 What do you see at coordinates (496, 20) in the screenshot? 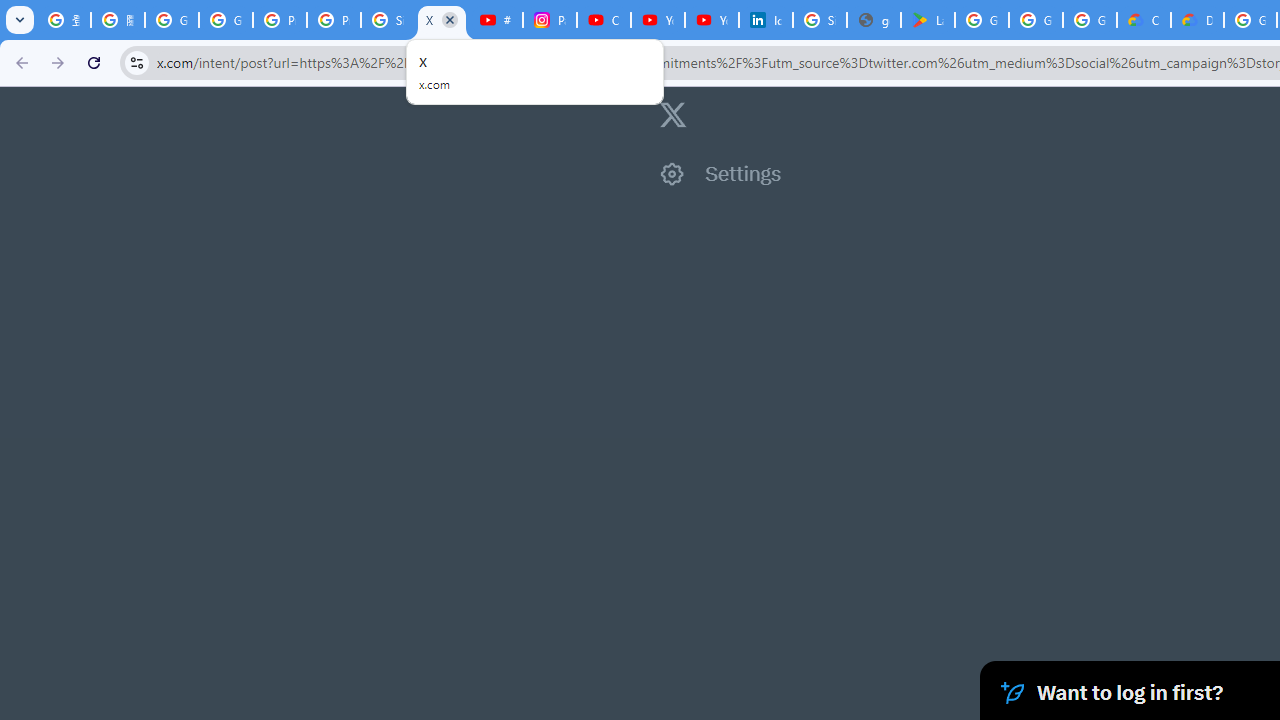
I see `#nbabasketballhighlights - YouTube` at bounding box center [496, 20].